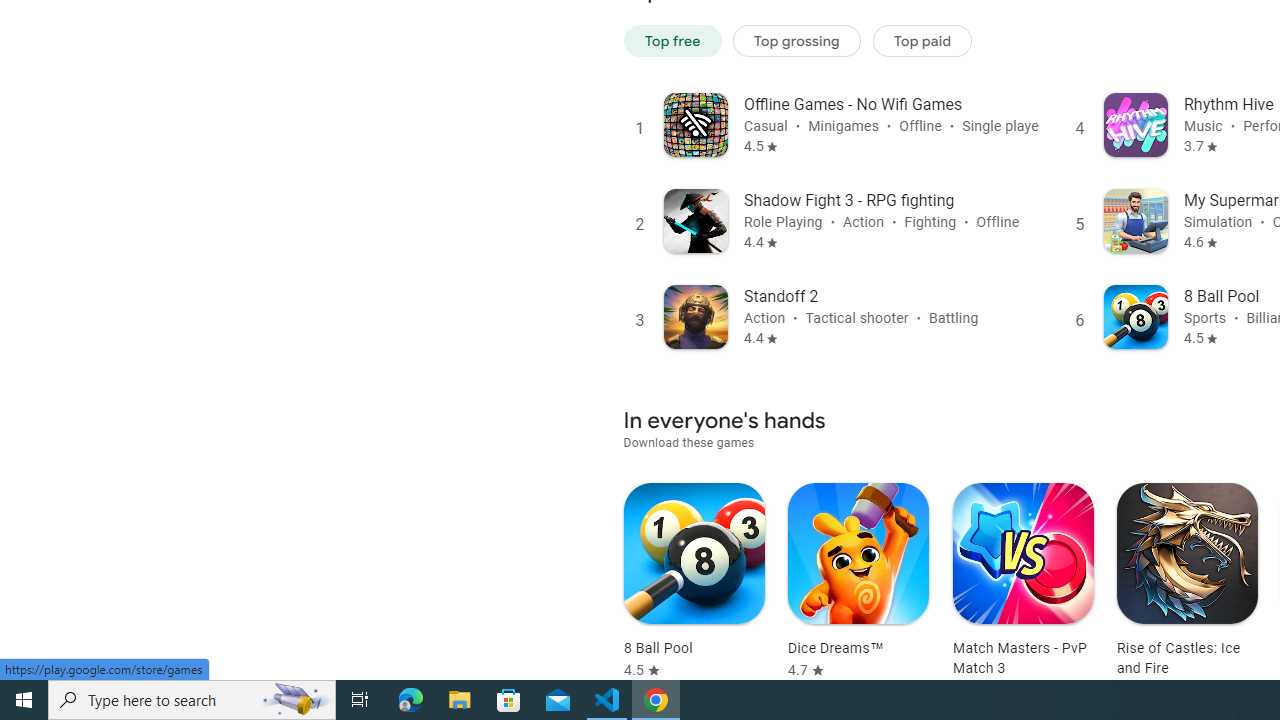 The width and height of the screenshot is (1280, 720). I want to click on Top grossing, so click(797, 40).